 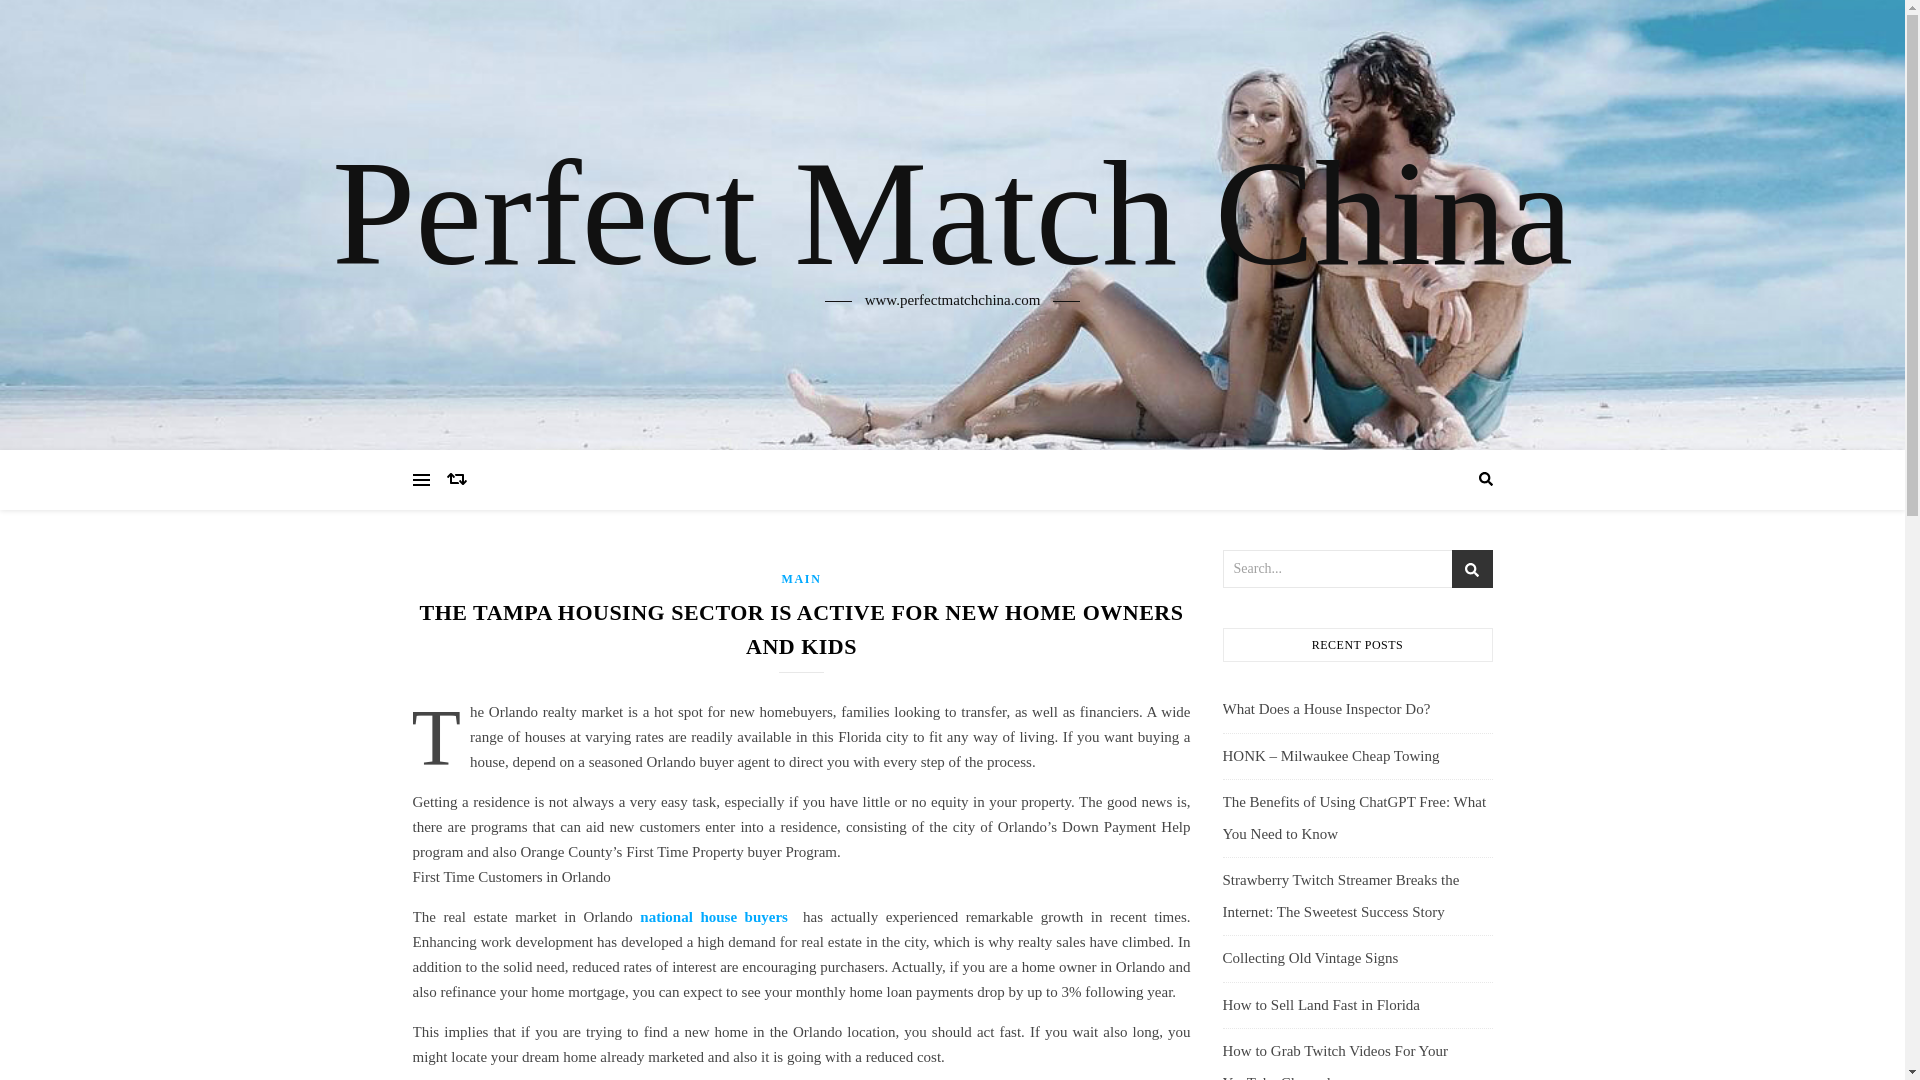 I want to click on How to Sell Land Fast in Florida, so click(x=1320, y=1003).